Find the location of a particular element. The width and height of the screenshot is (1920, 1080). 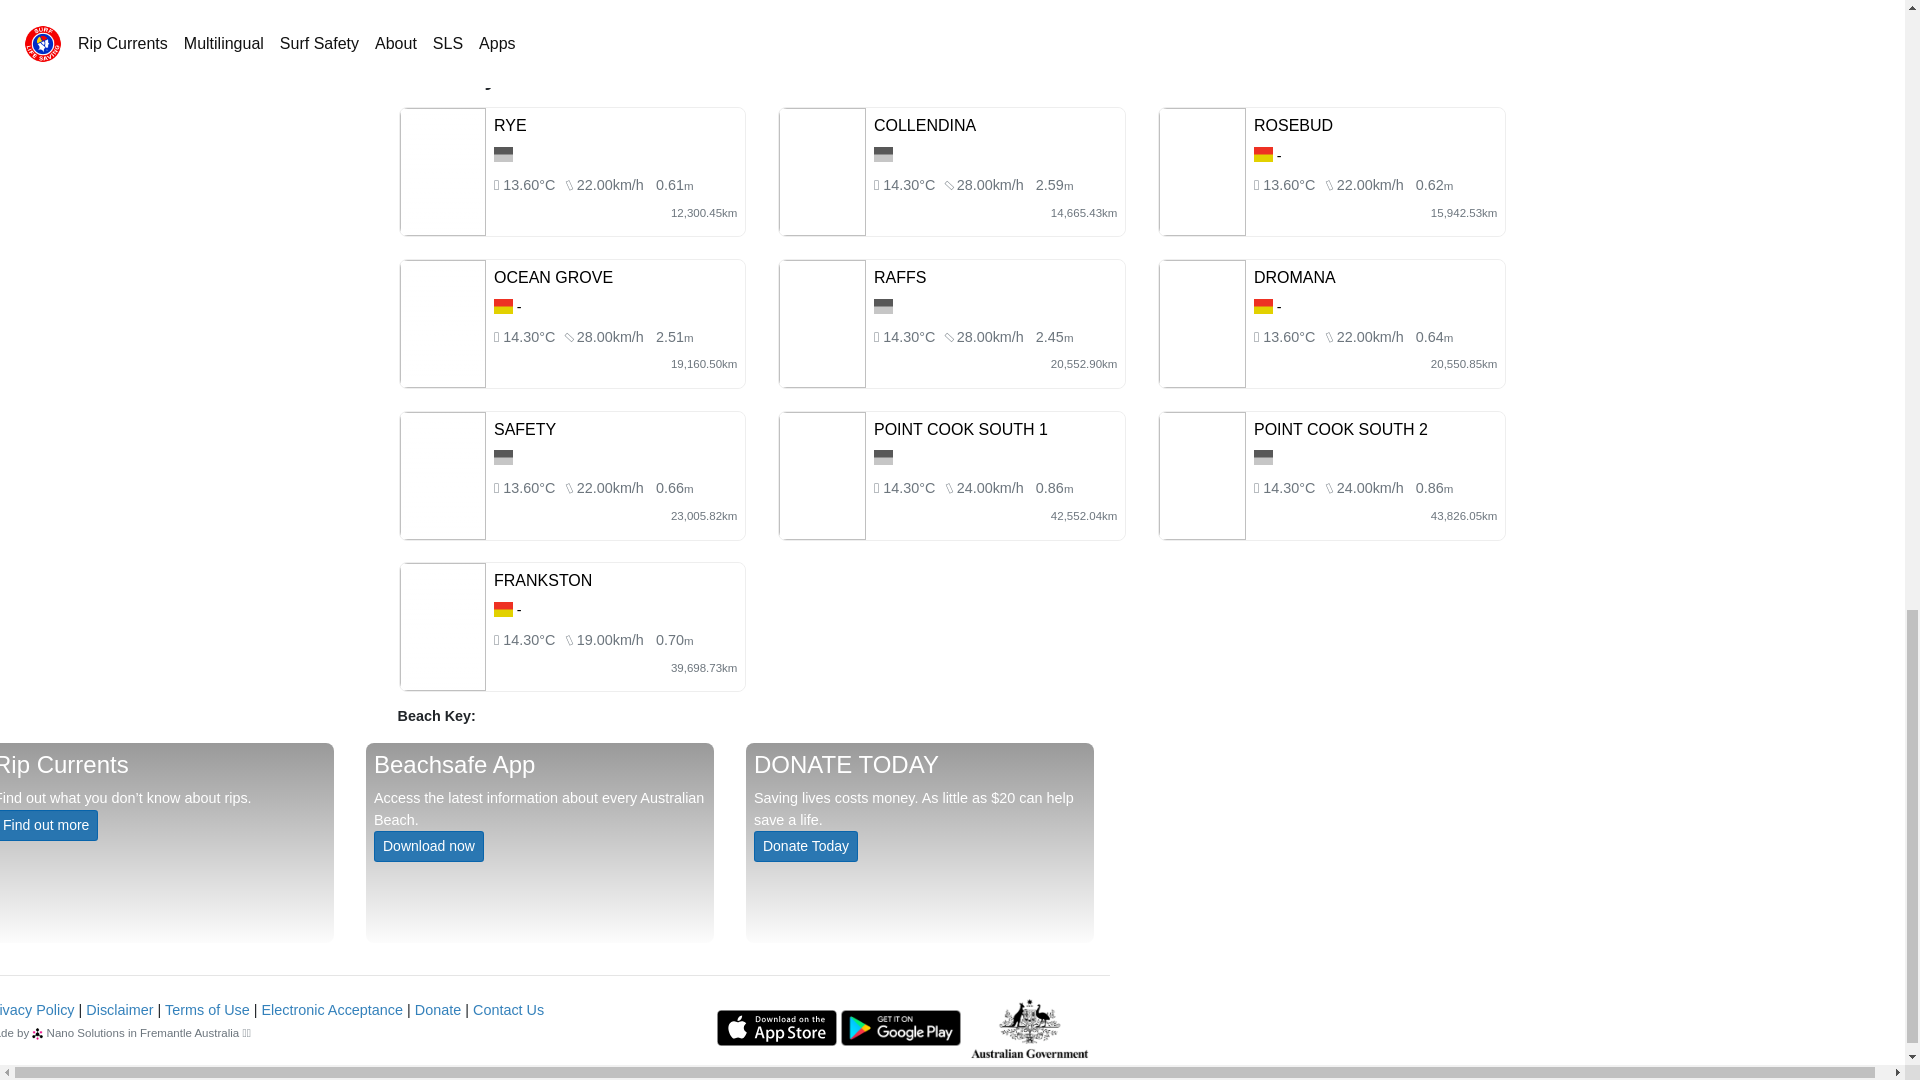

Swell is located at coordinates (1054, 185).